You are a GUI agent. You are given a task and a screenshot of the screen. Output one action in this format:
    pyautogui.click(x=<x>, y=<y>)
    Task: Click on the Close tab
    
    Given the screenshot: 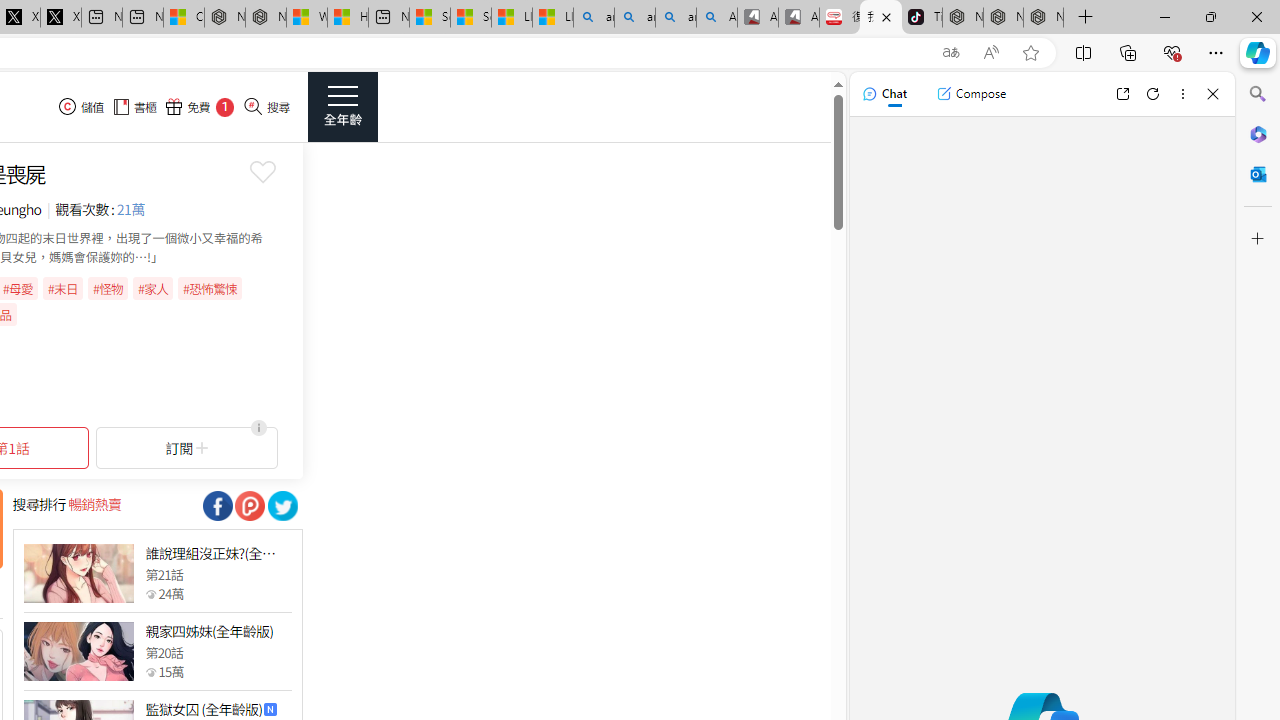 What is the action you would take?
    pyautogui.click(x=886, y=16)
    